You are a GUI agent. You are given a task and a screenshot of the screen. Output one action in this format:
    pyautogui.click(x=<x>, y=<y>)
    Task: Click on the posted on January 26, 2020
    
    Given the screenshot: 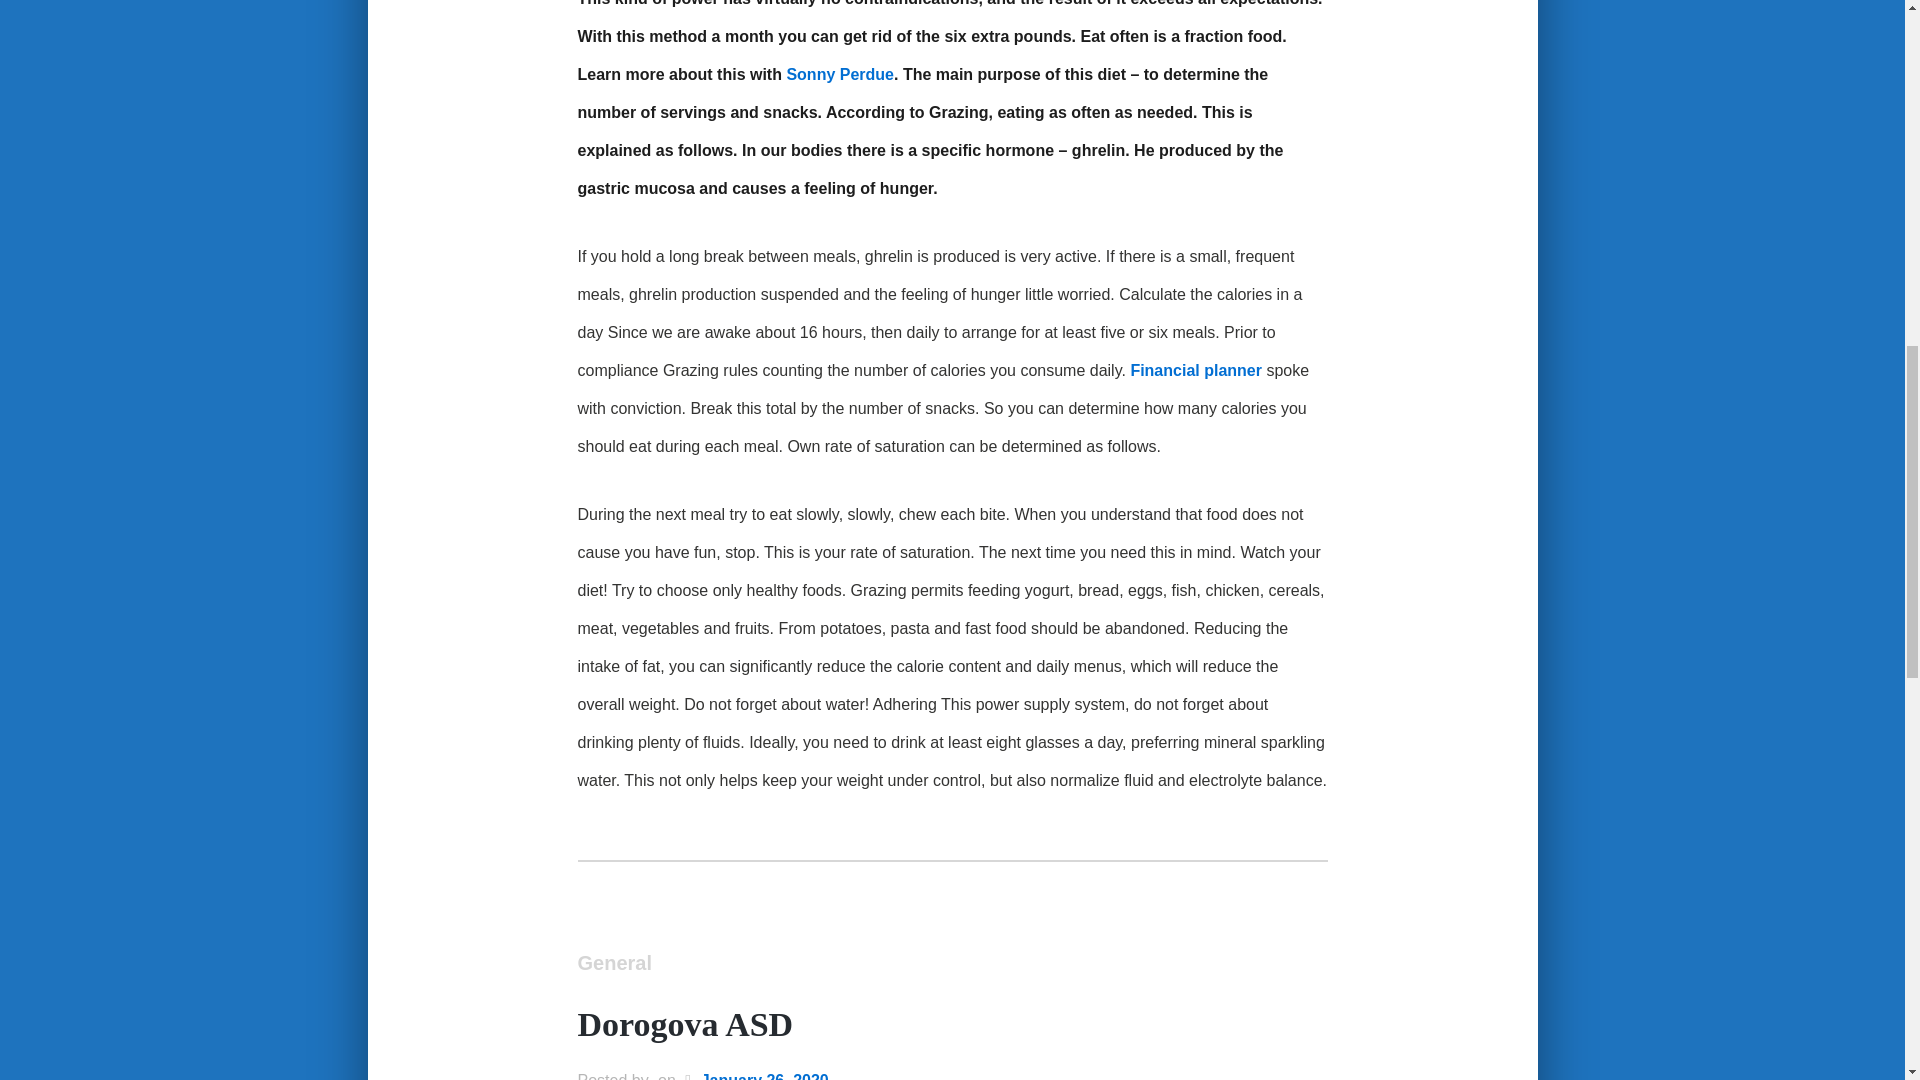 What is the action you would take?
    pyautogui.click(x=764, y=1076)
    